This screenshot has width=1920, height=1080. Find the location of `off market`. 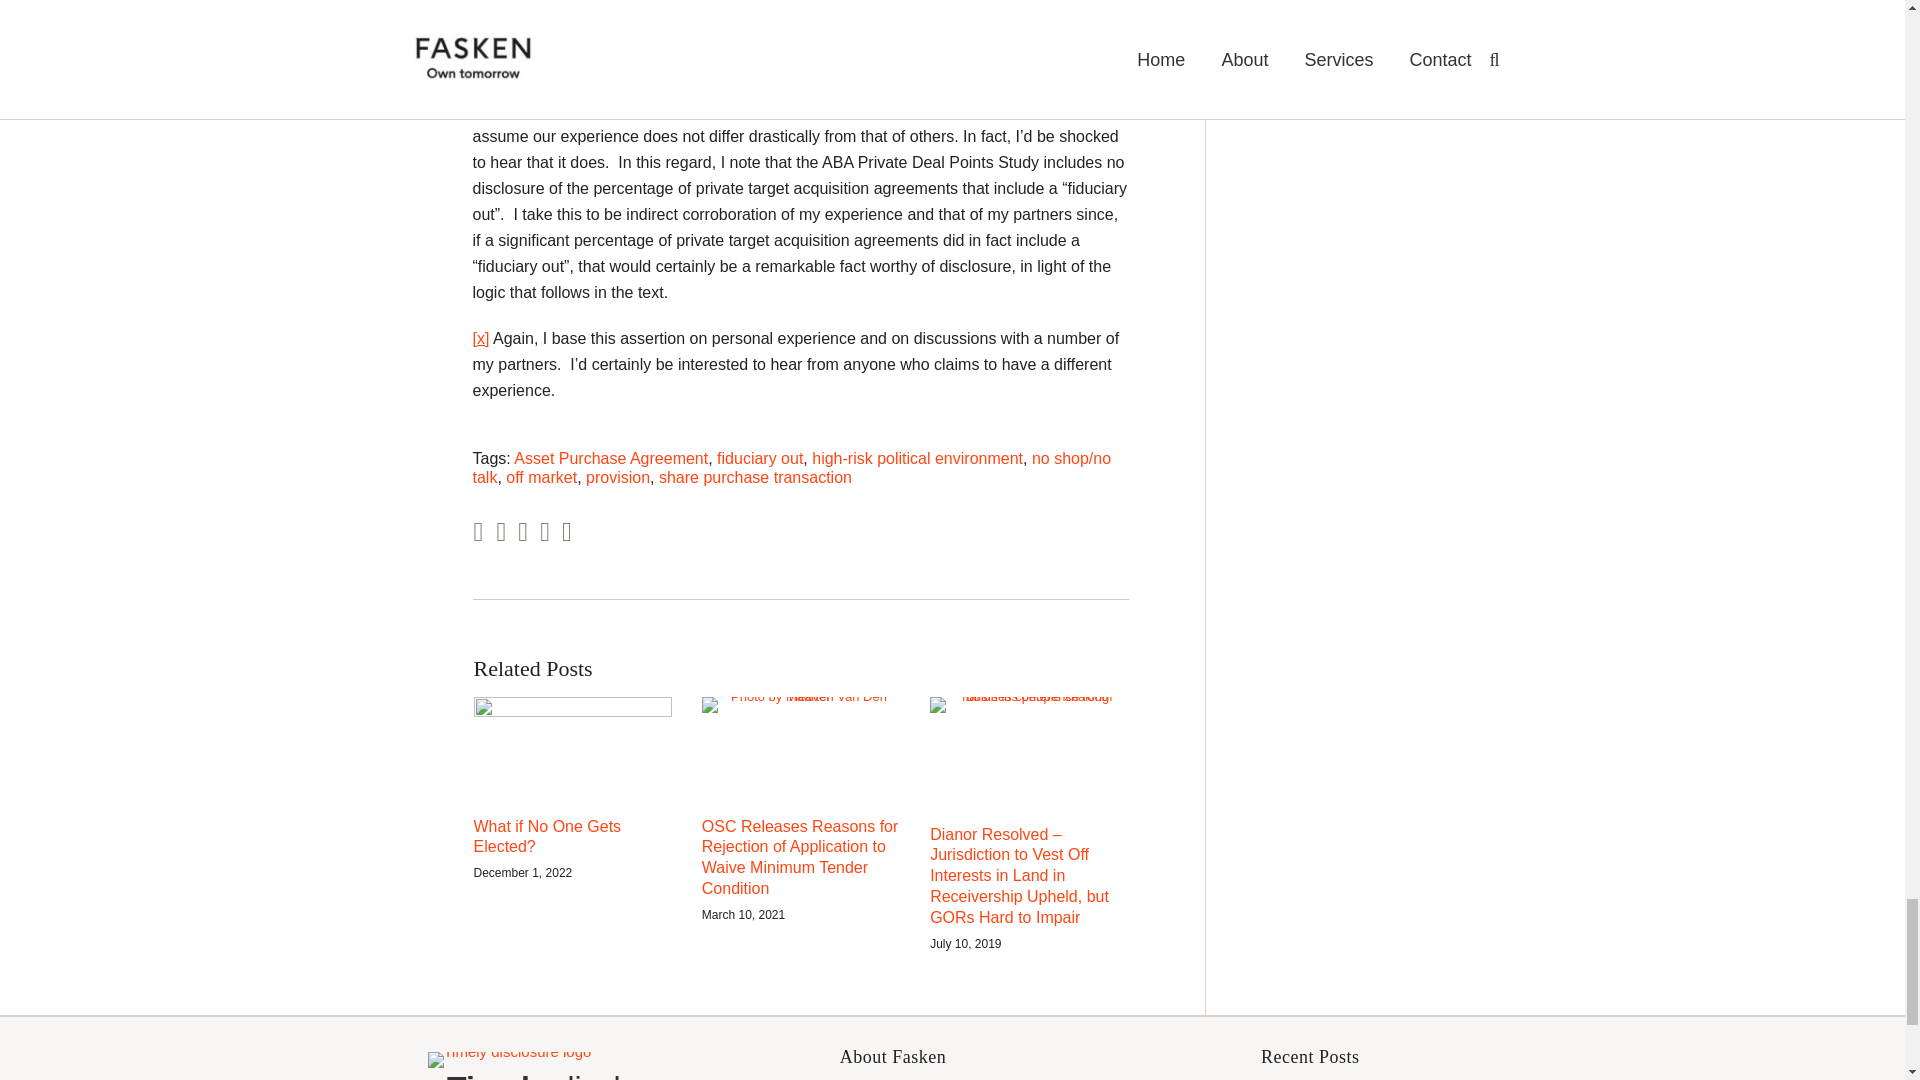

off market is located at coordinates (542, 477).